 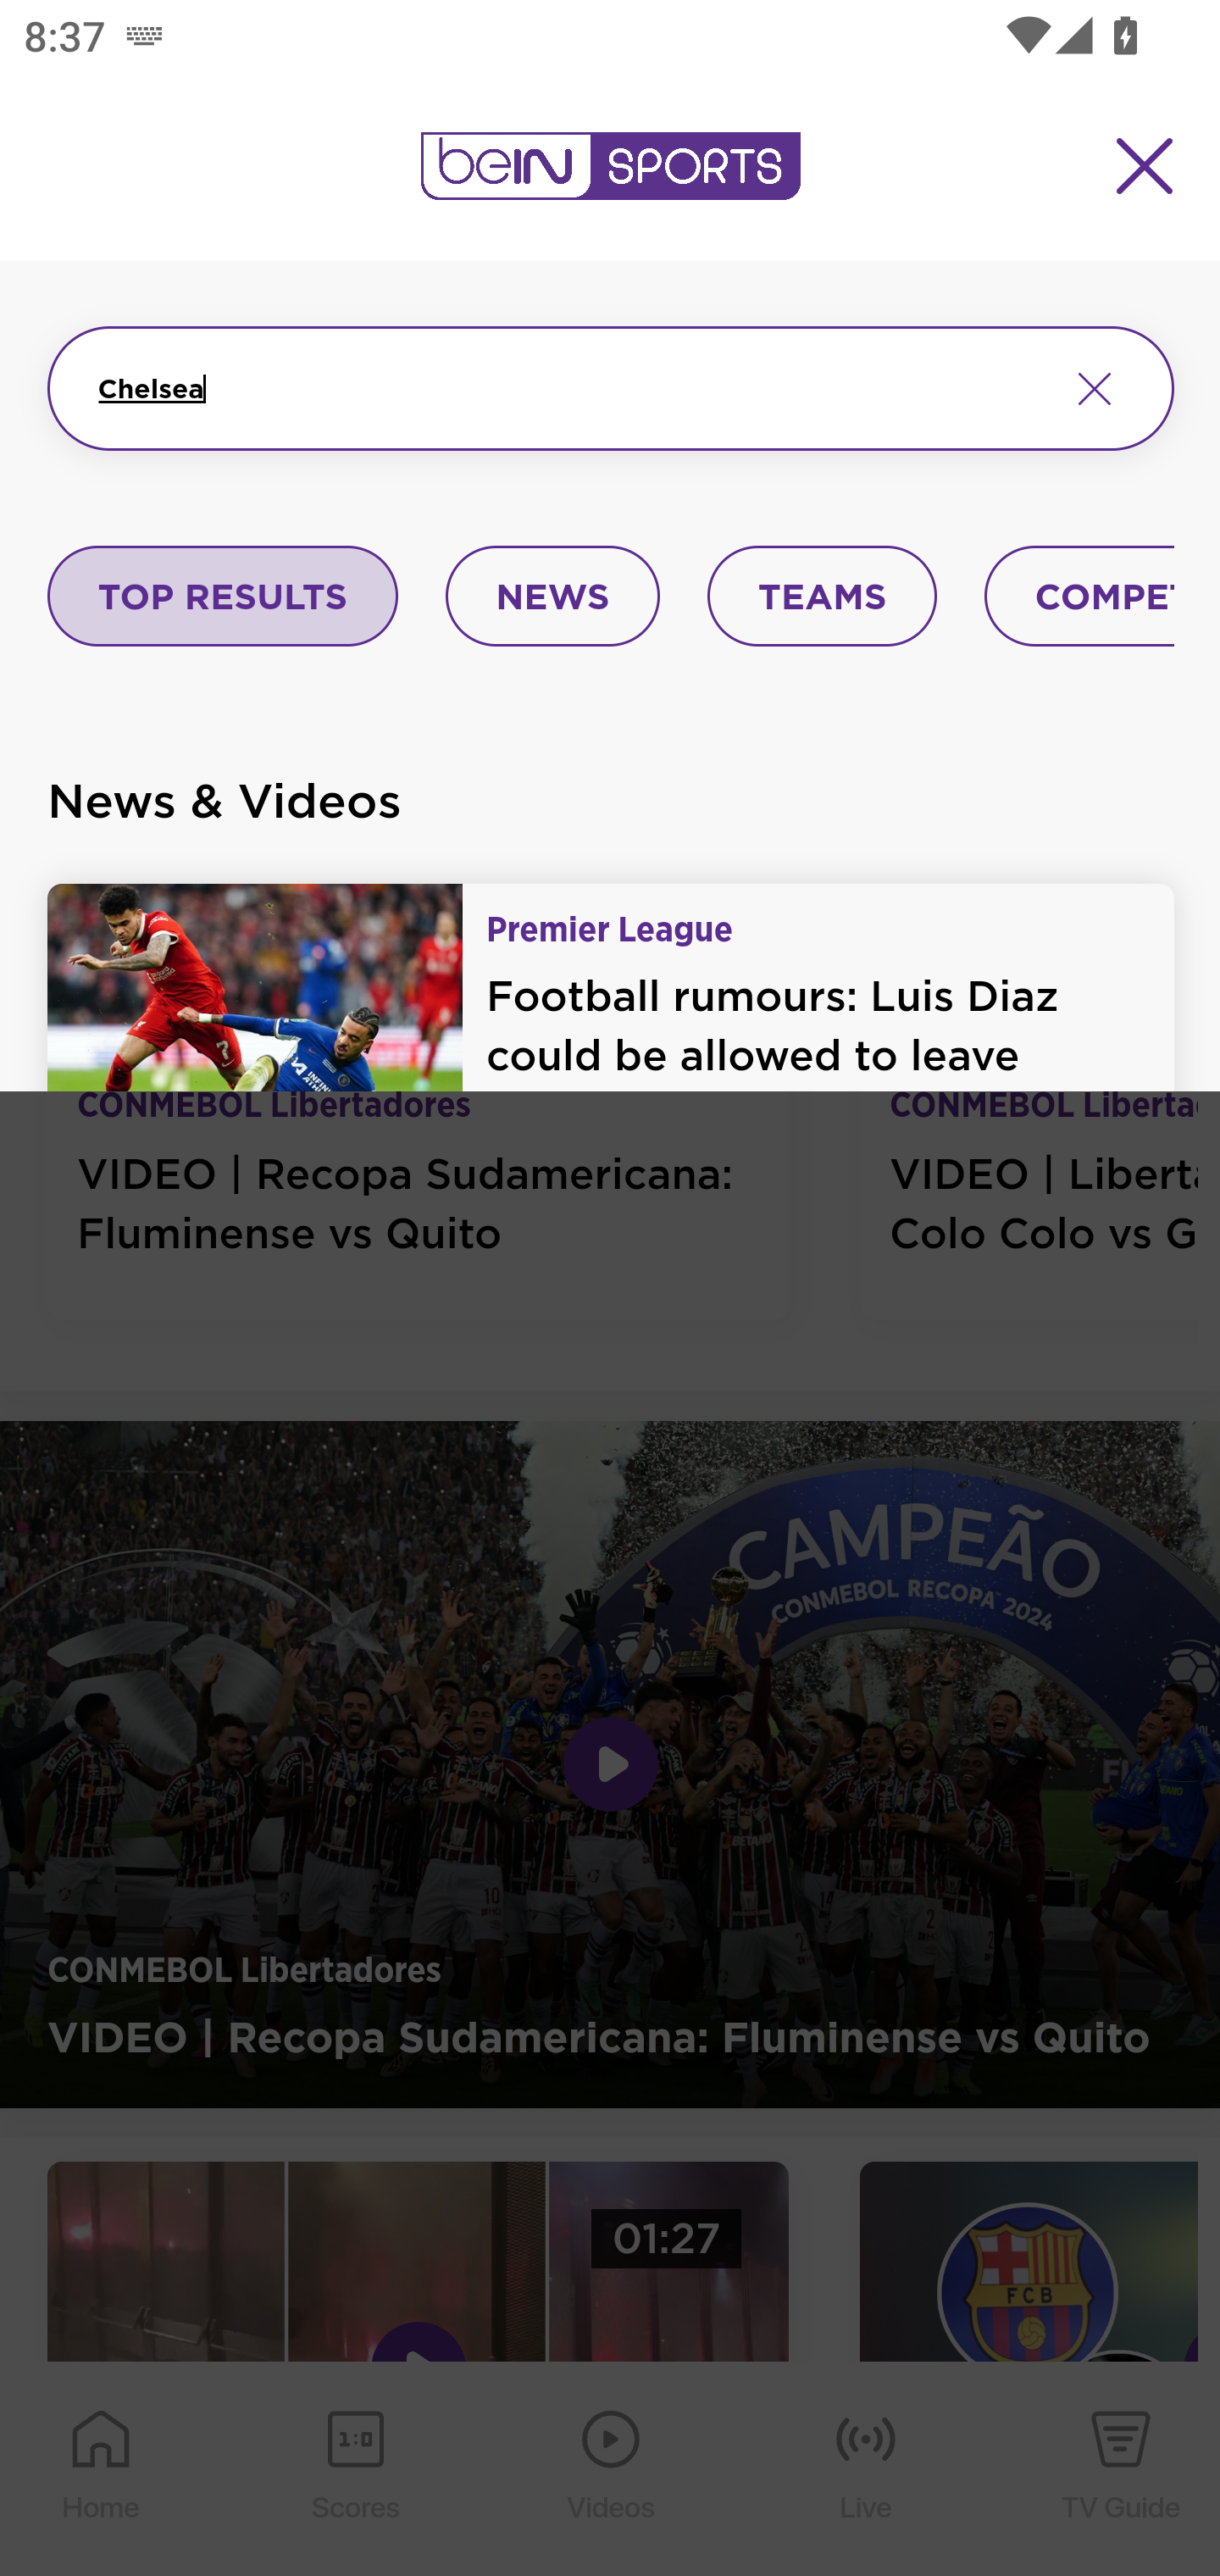 I want to click on NEWS, so click(x=552, y=597).